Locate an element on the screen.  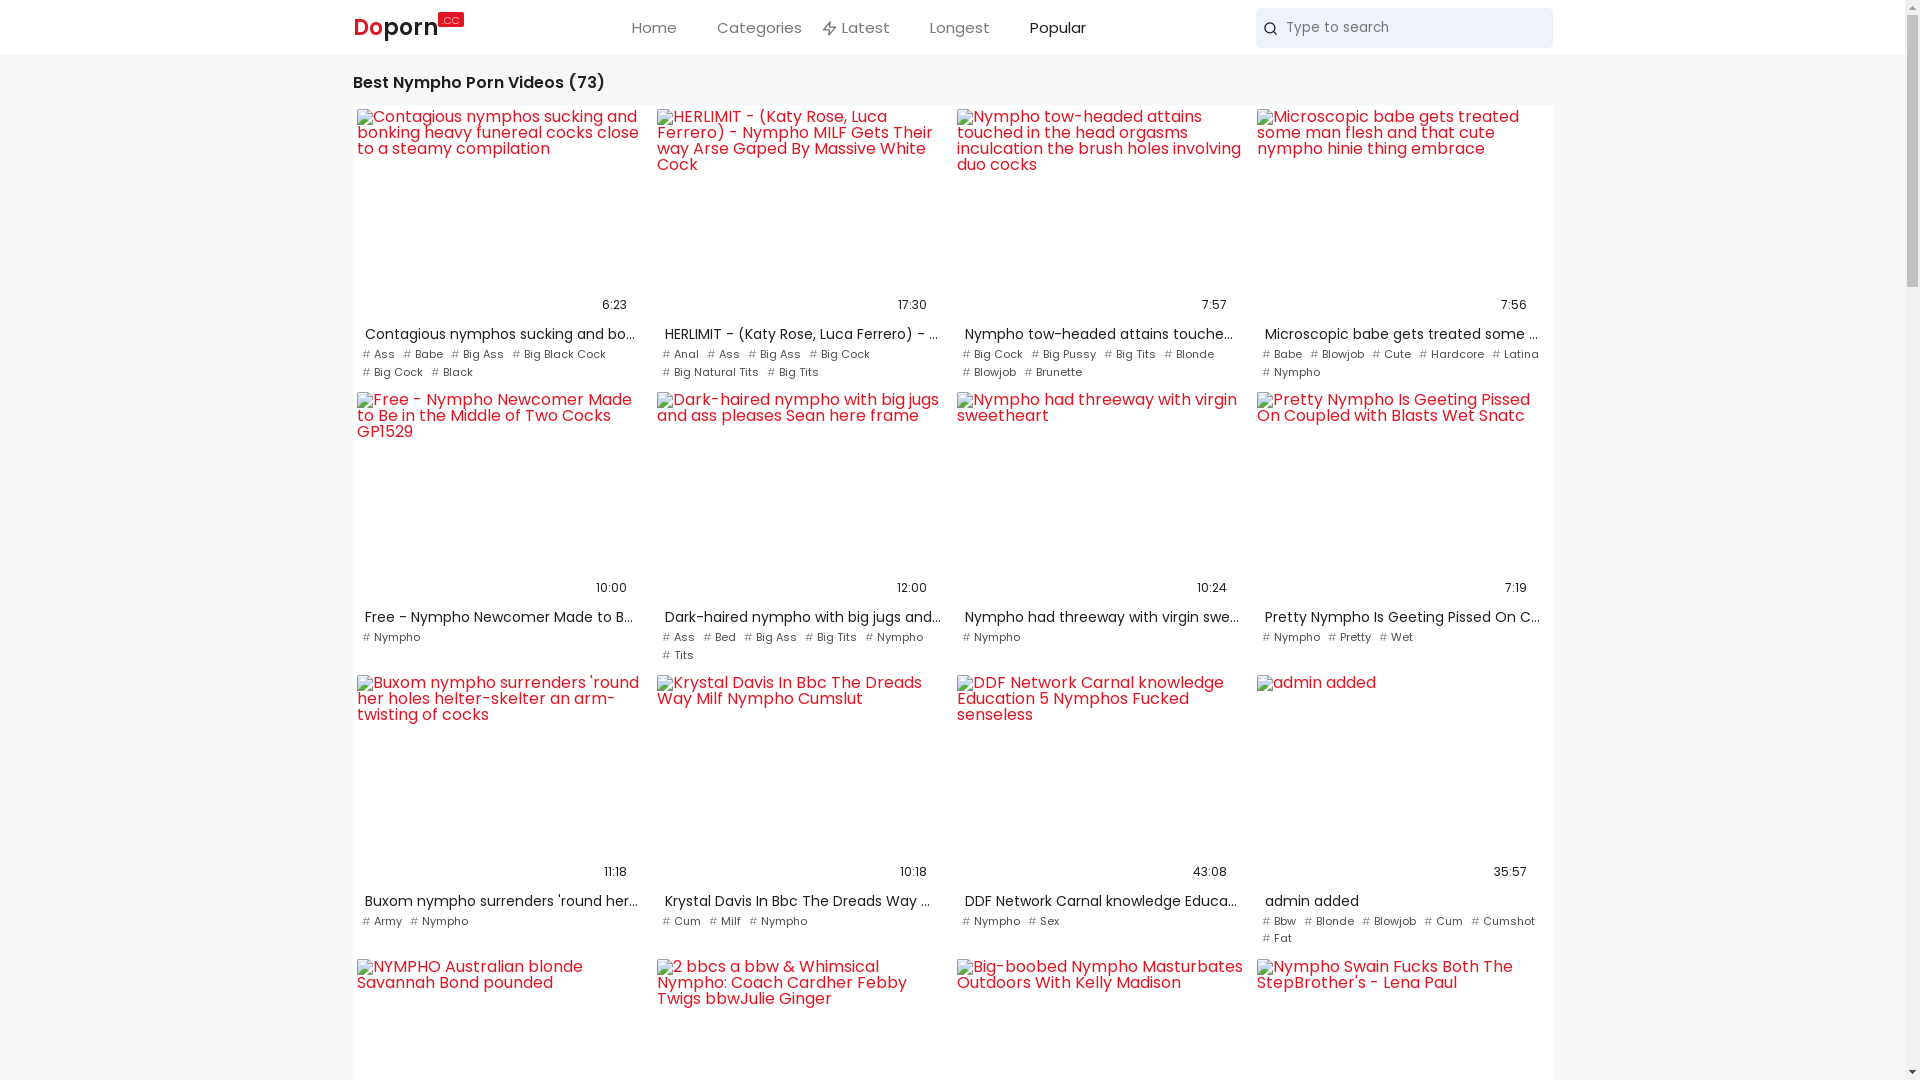
11:18 is located at coordinates (502, 780).